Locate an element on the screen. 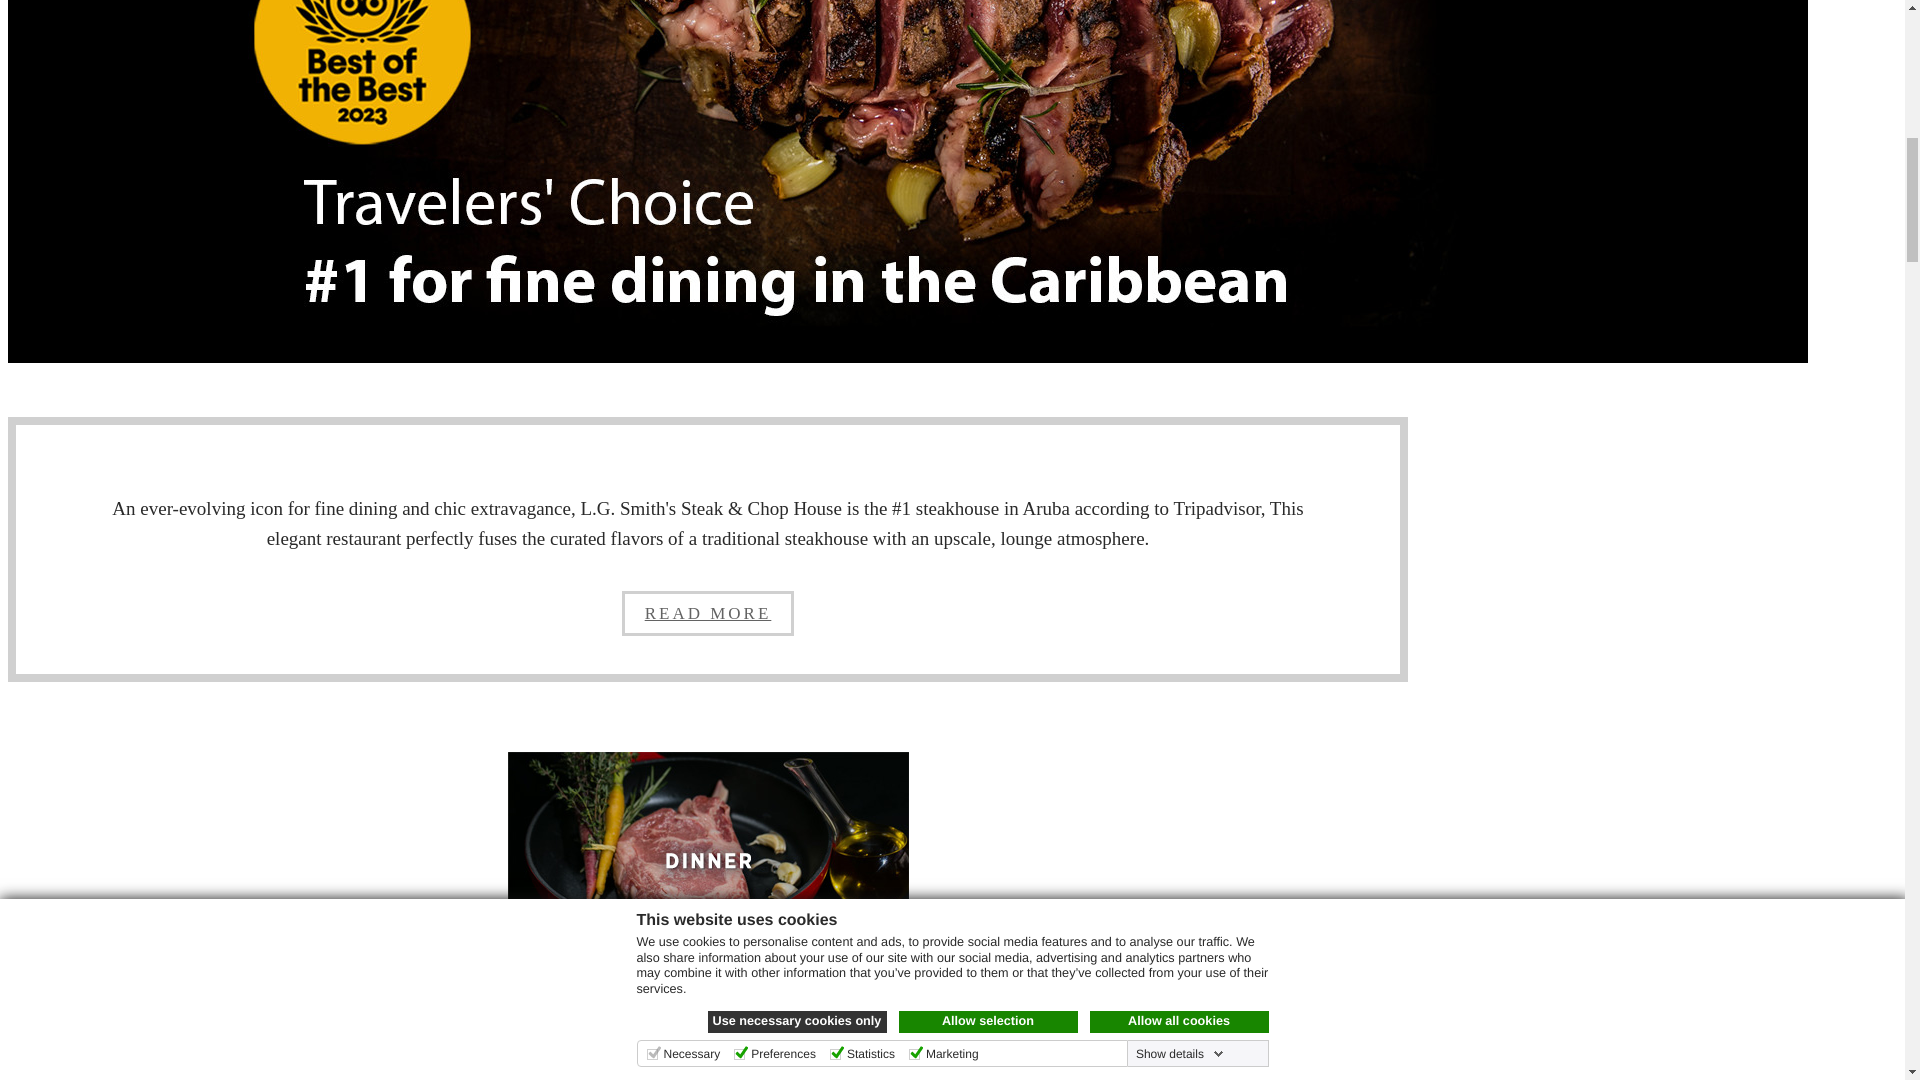  READ MORE is located at coordinates (708, 613).